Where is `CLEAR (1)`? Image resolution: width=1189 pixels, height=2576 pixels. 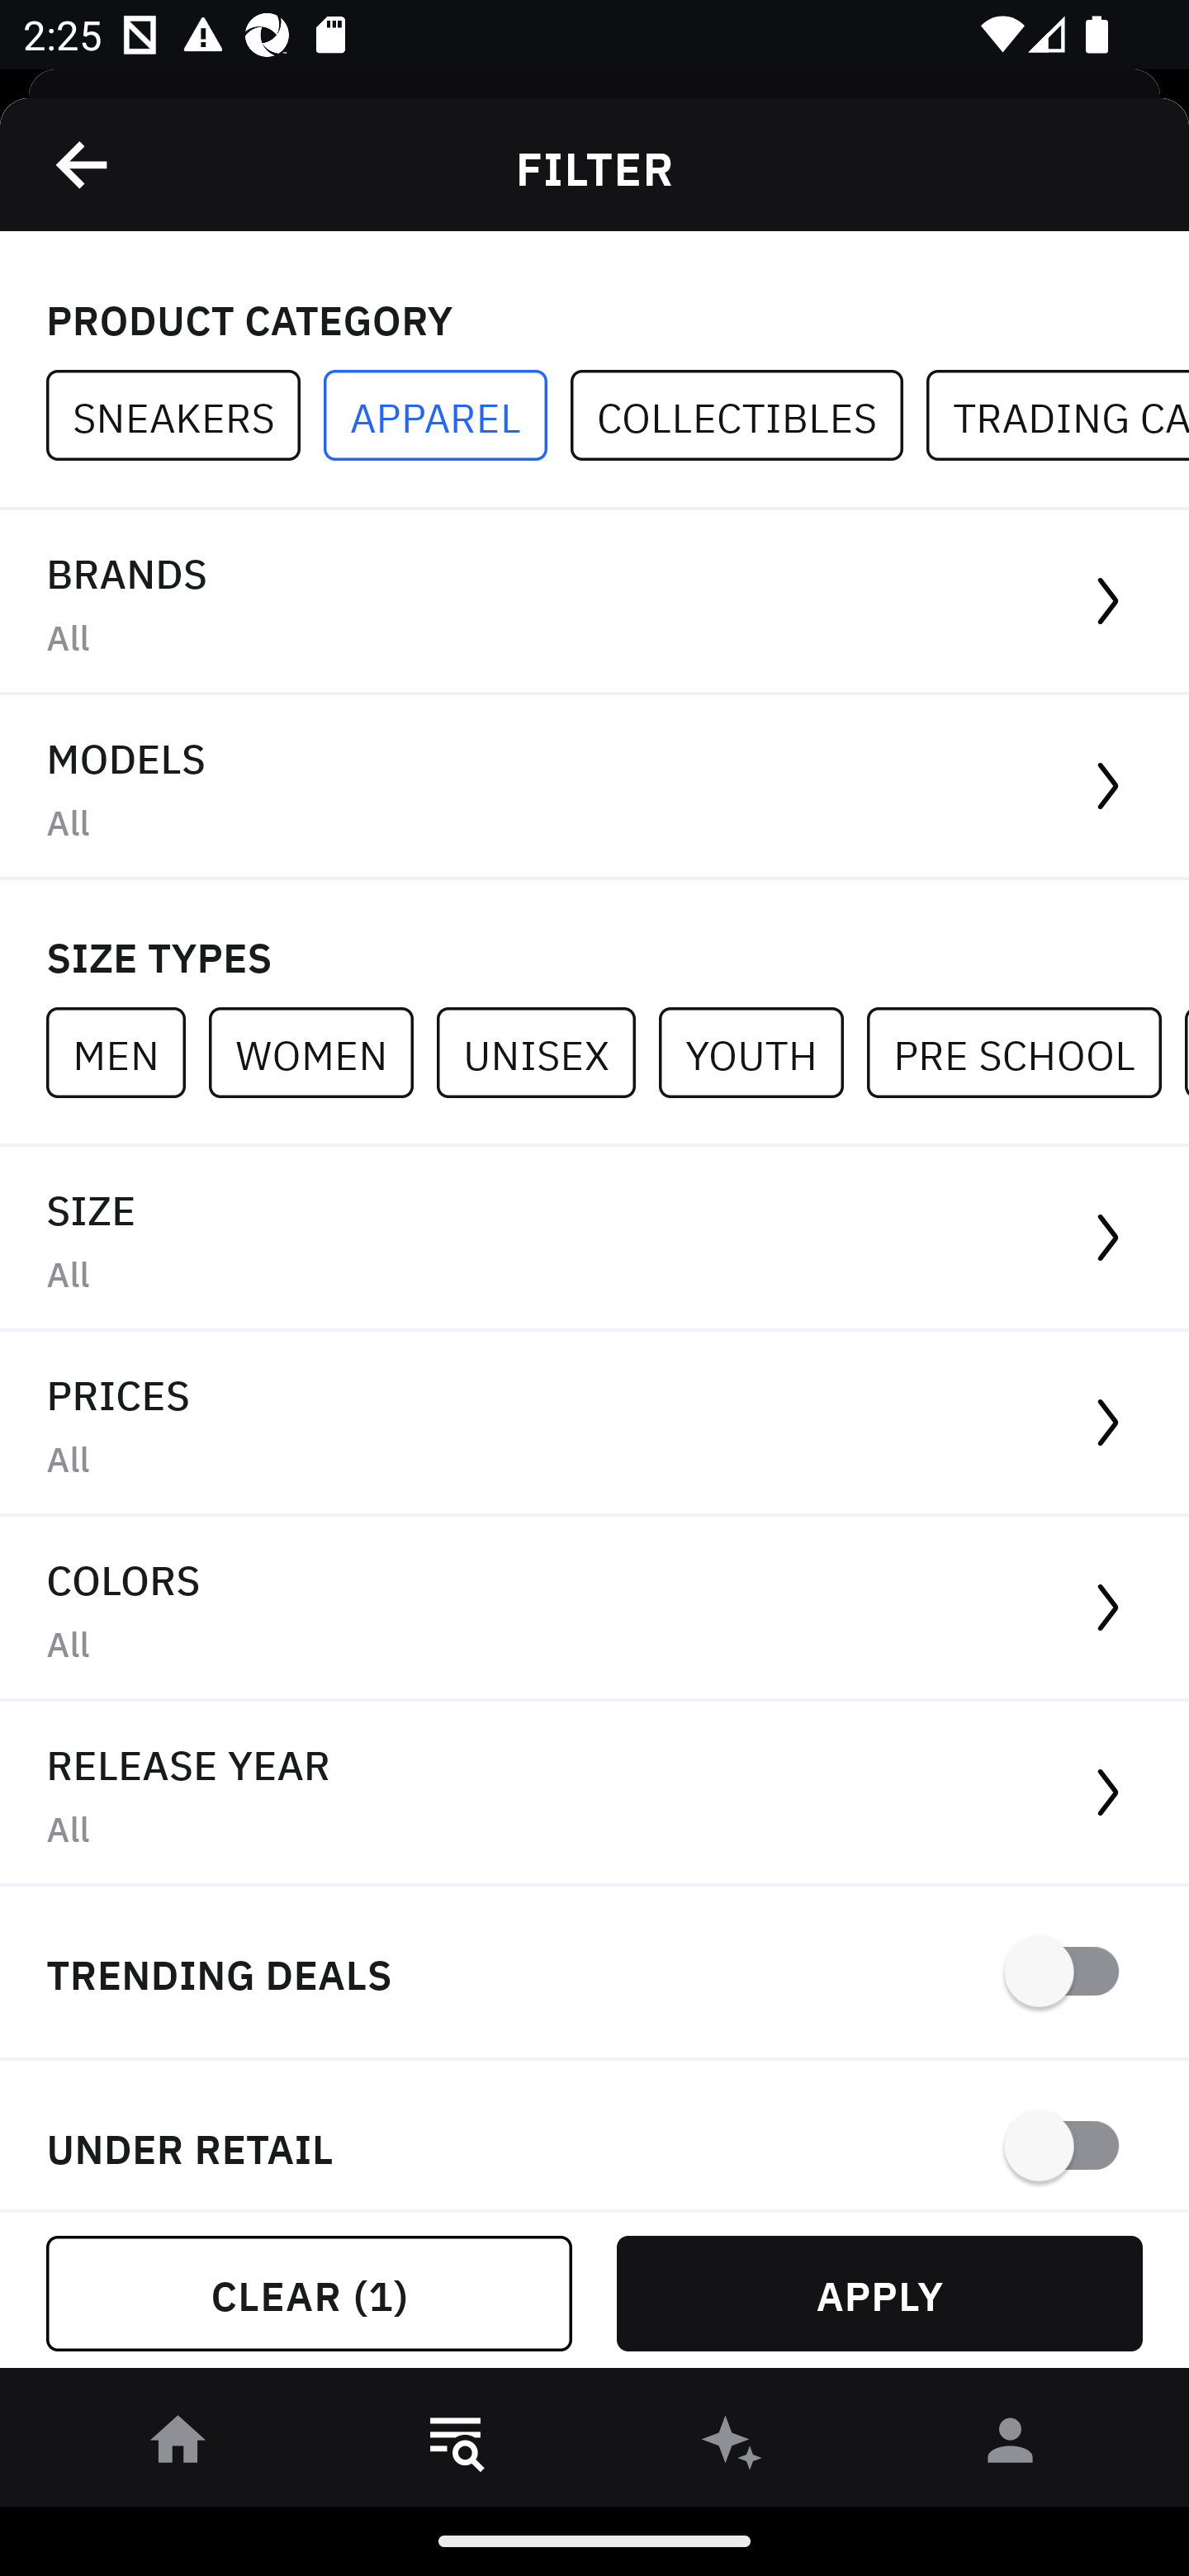
CLEAR (1) is located at coordinates (309, 2294).